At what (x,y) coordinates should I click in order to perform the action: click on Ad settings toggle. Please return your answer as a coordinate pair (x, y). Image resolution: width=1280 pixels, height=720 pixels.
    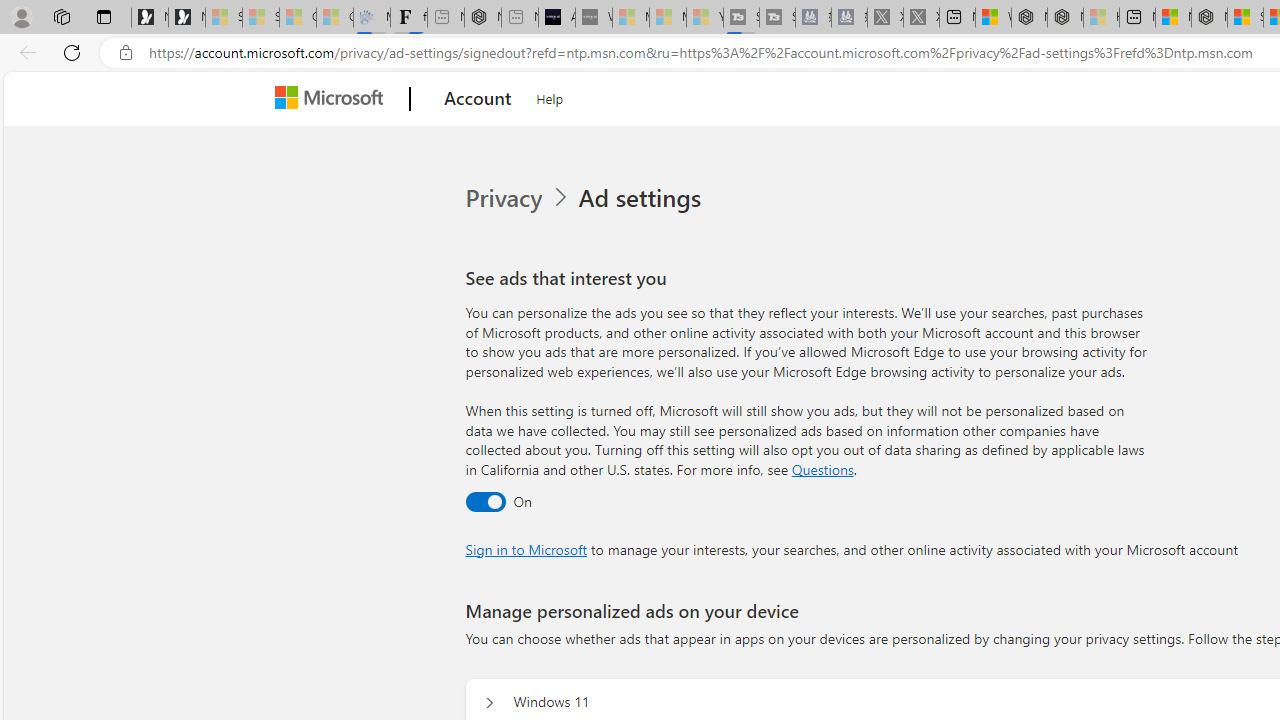
    Looking at the image, I should click on (484, 501).